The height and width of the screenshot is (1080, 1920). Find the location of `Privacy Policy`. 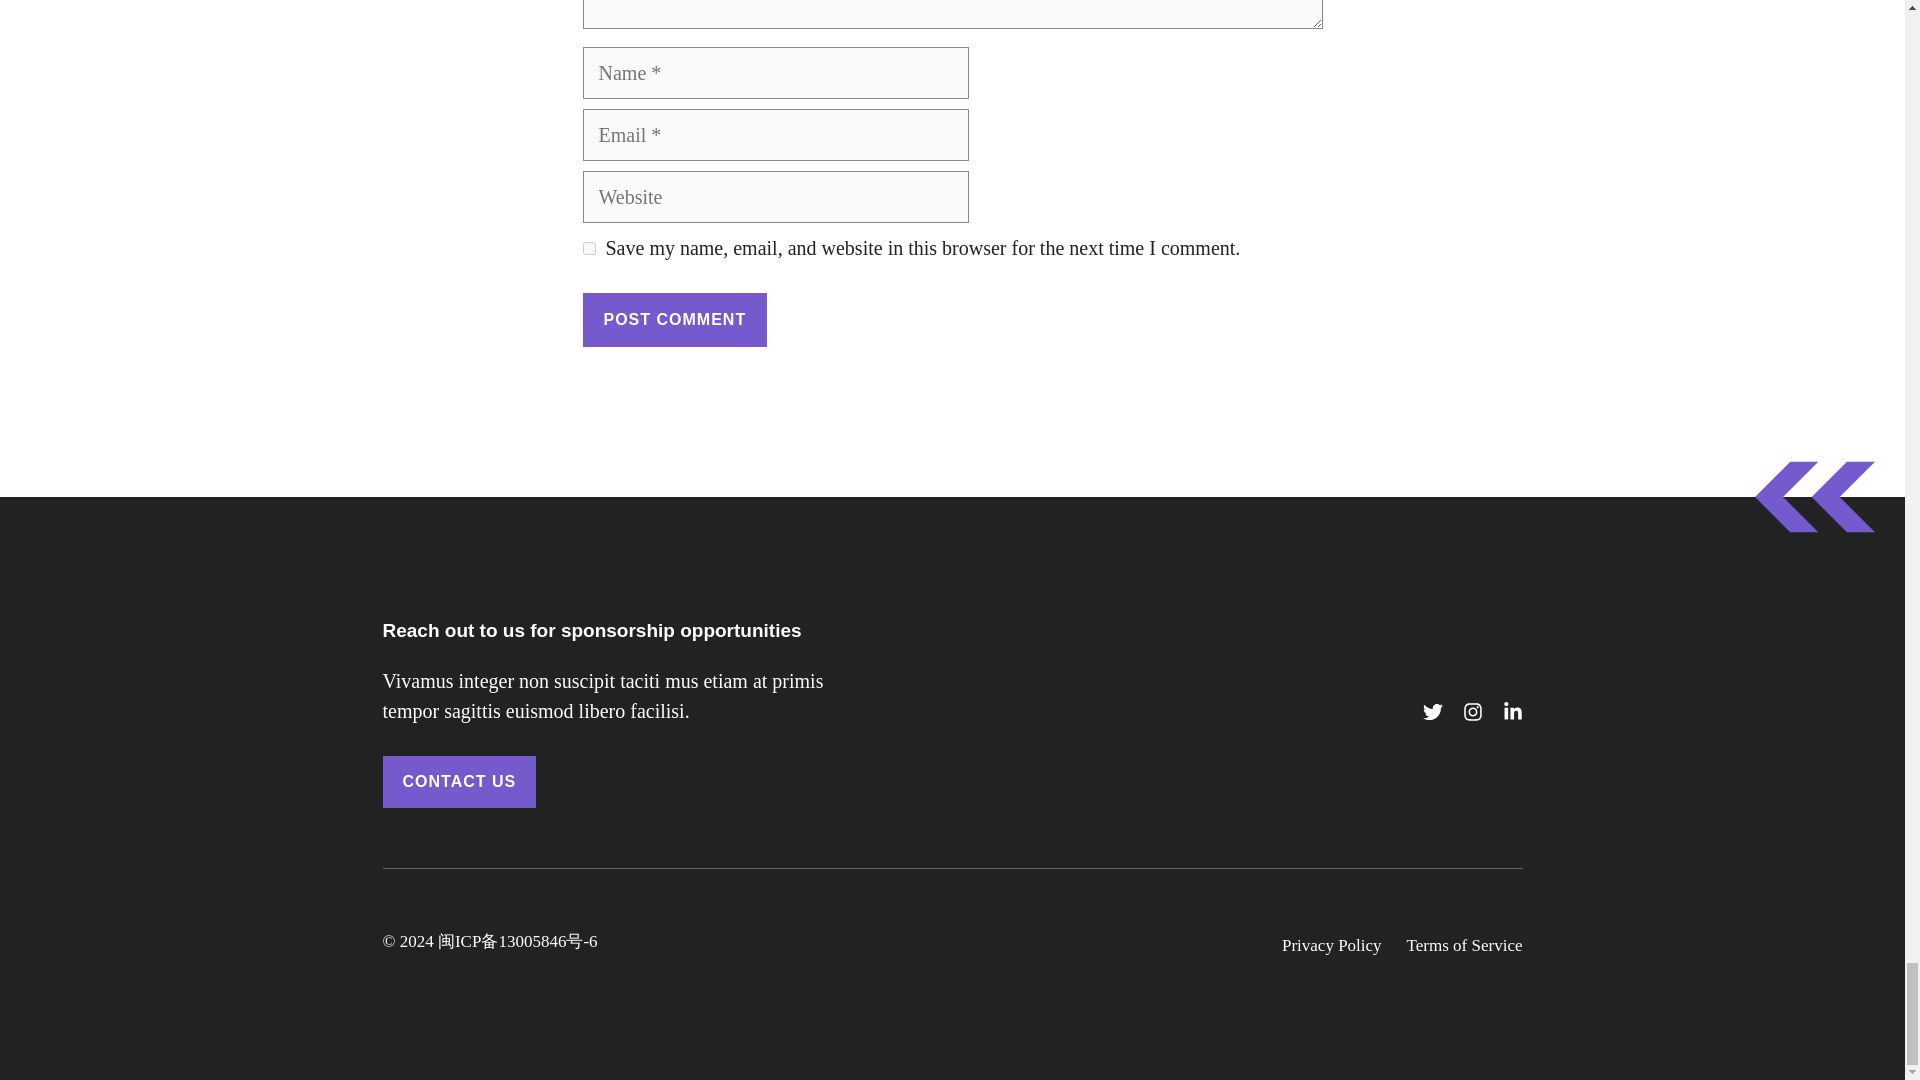

Privacy Policy is located at coordinates (1332, 944).